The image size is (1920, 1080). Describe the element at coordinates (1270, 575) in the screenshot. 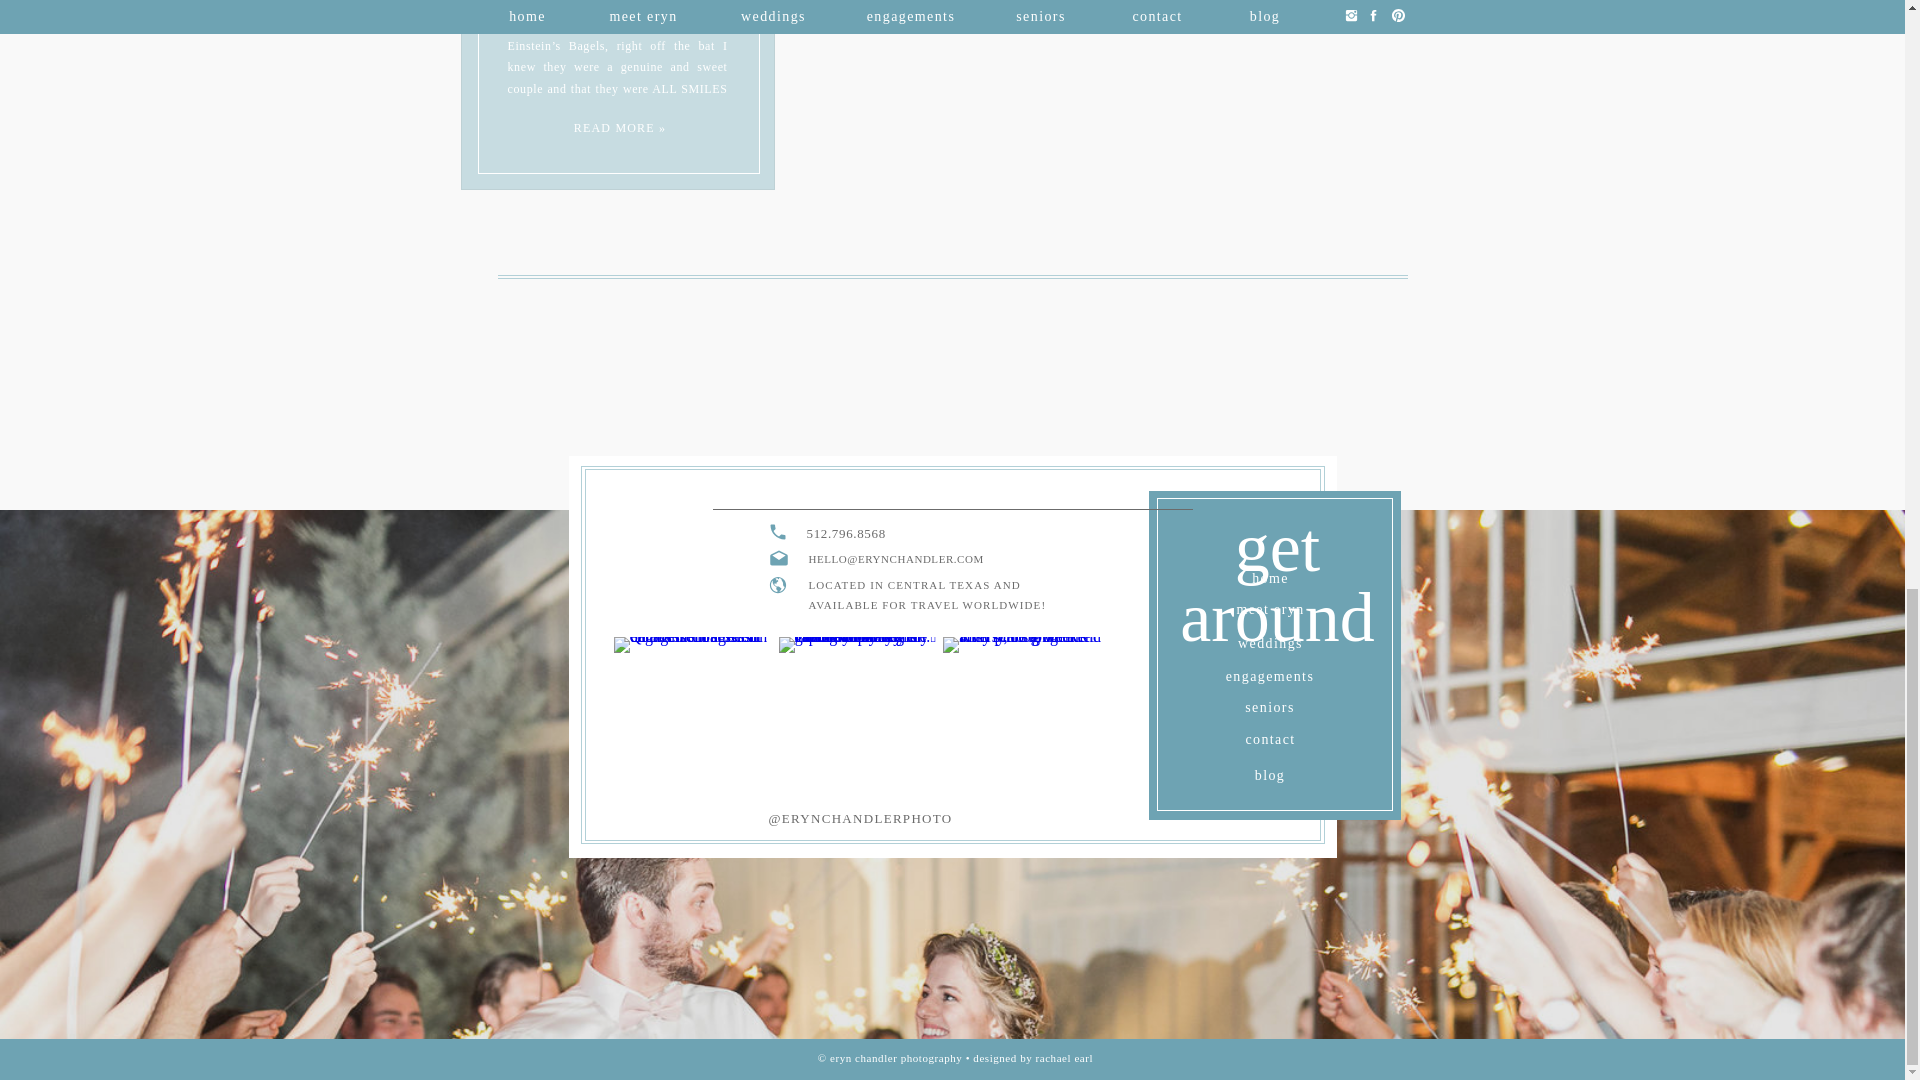

I see `home` at that location.